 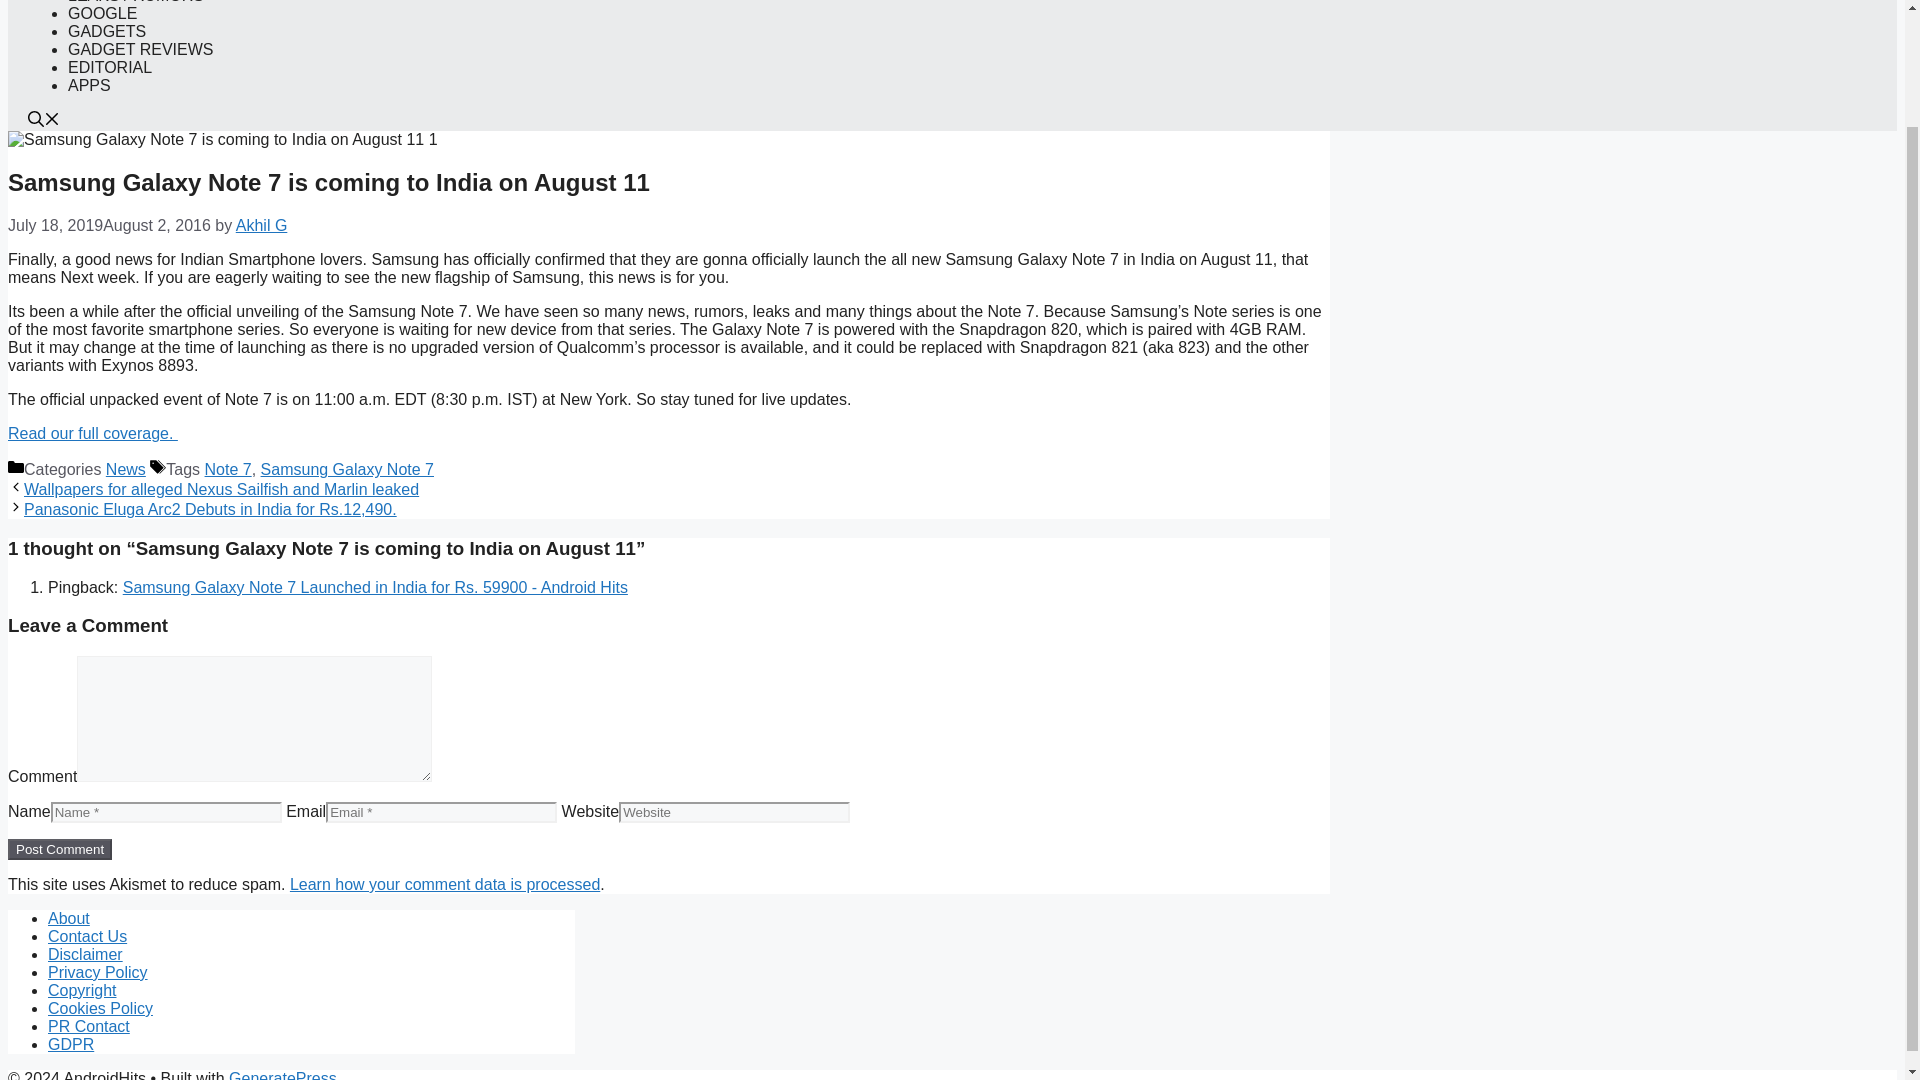 I want to click on GDPR, so click(x=71, y=1044).